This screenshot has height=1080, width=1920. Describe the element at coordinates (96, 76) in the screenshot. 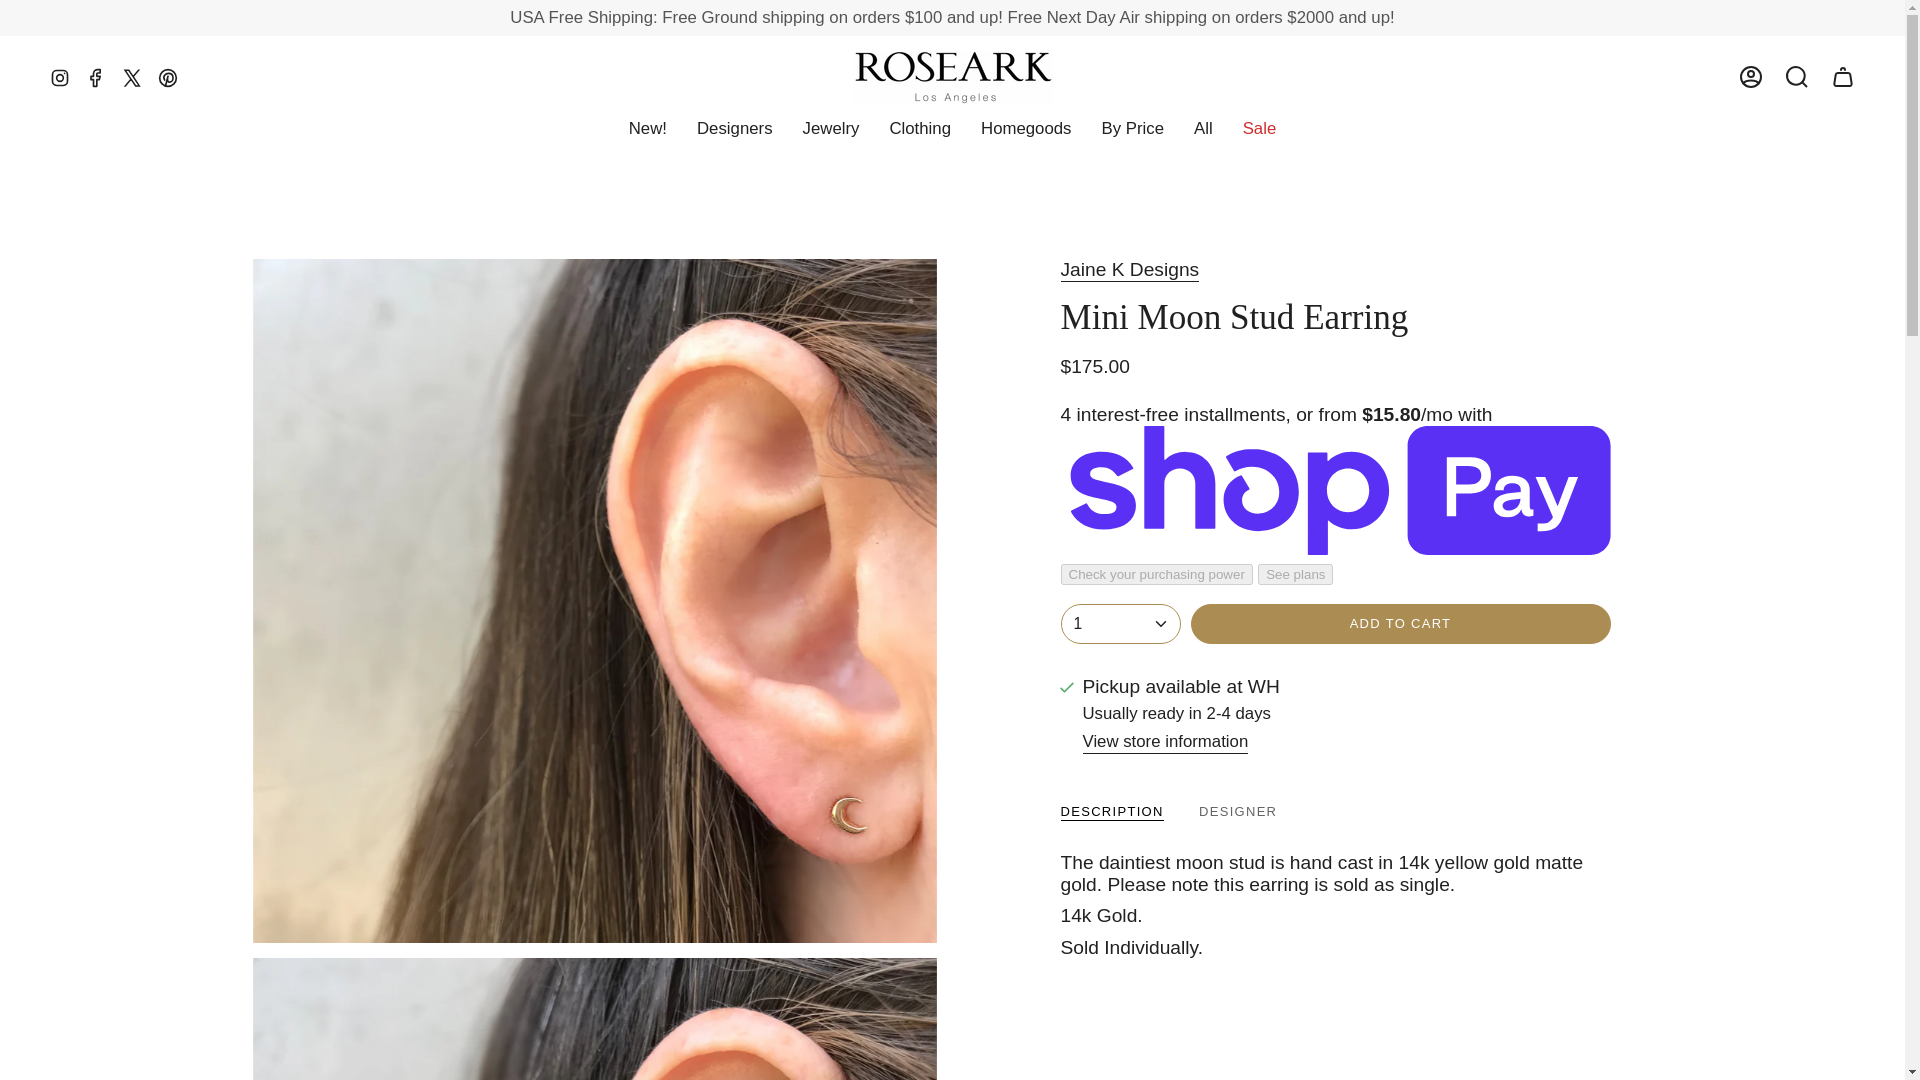

I see `Facebook` at that location.